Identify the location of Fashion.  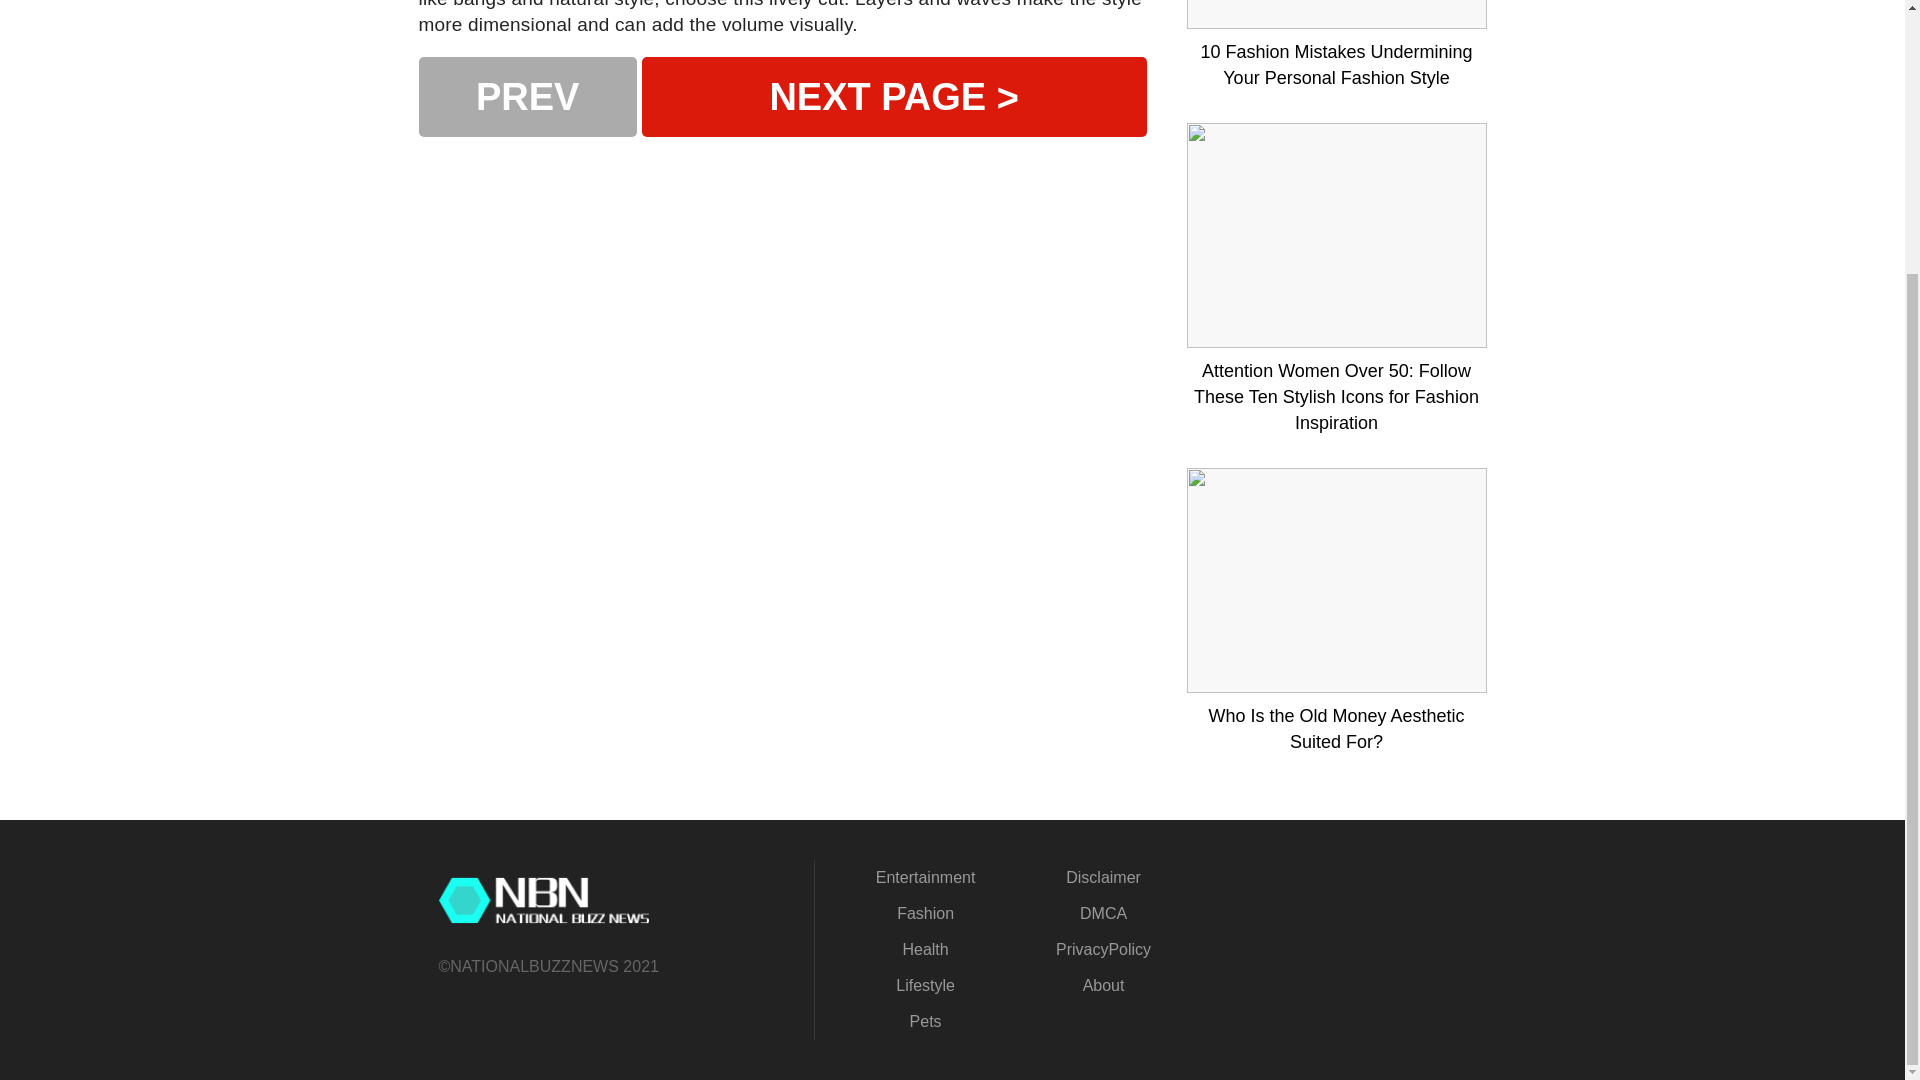
(925, 914).